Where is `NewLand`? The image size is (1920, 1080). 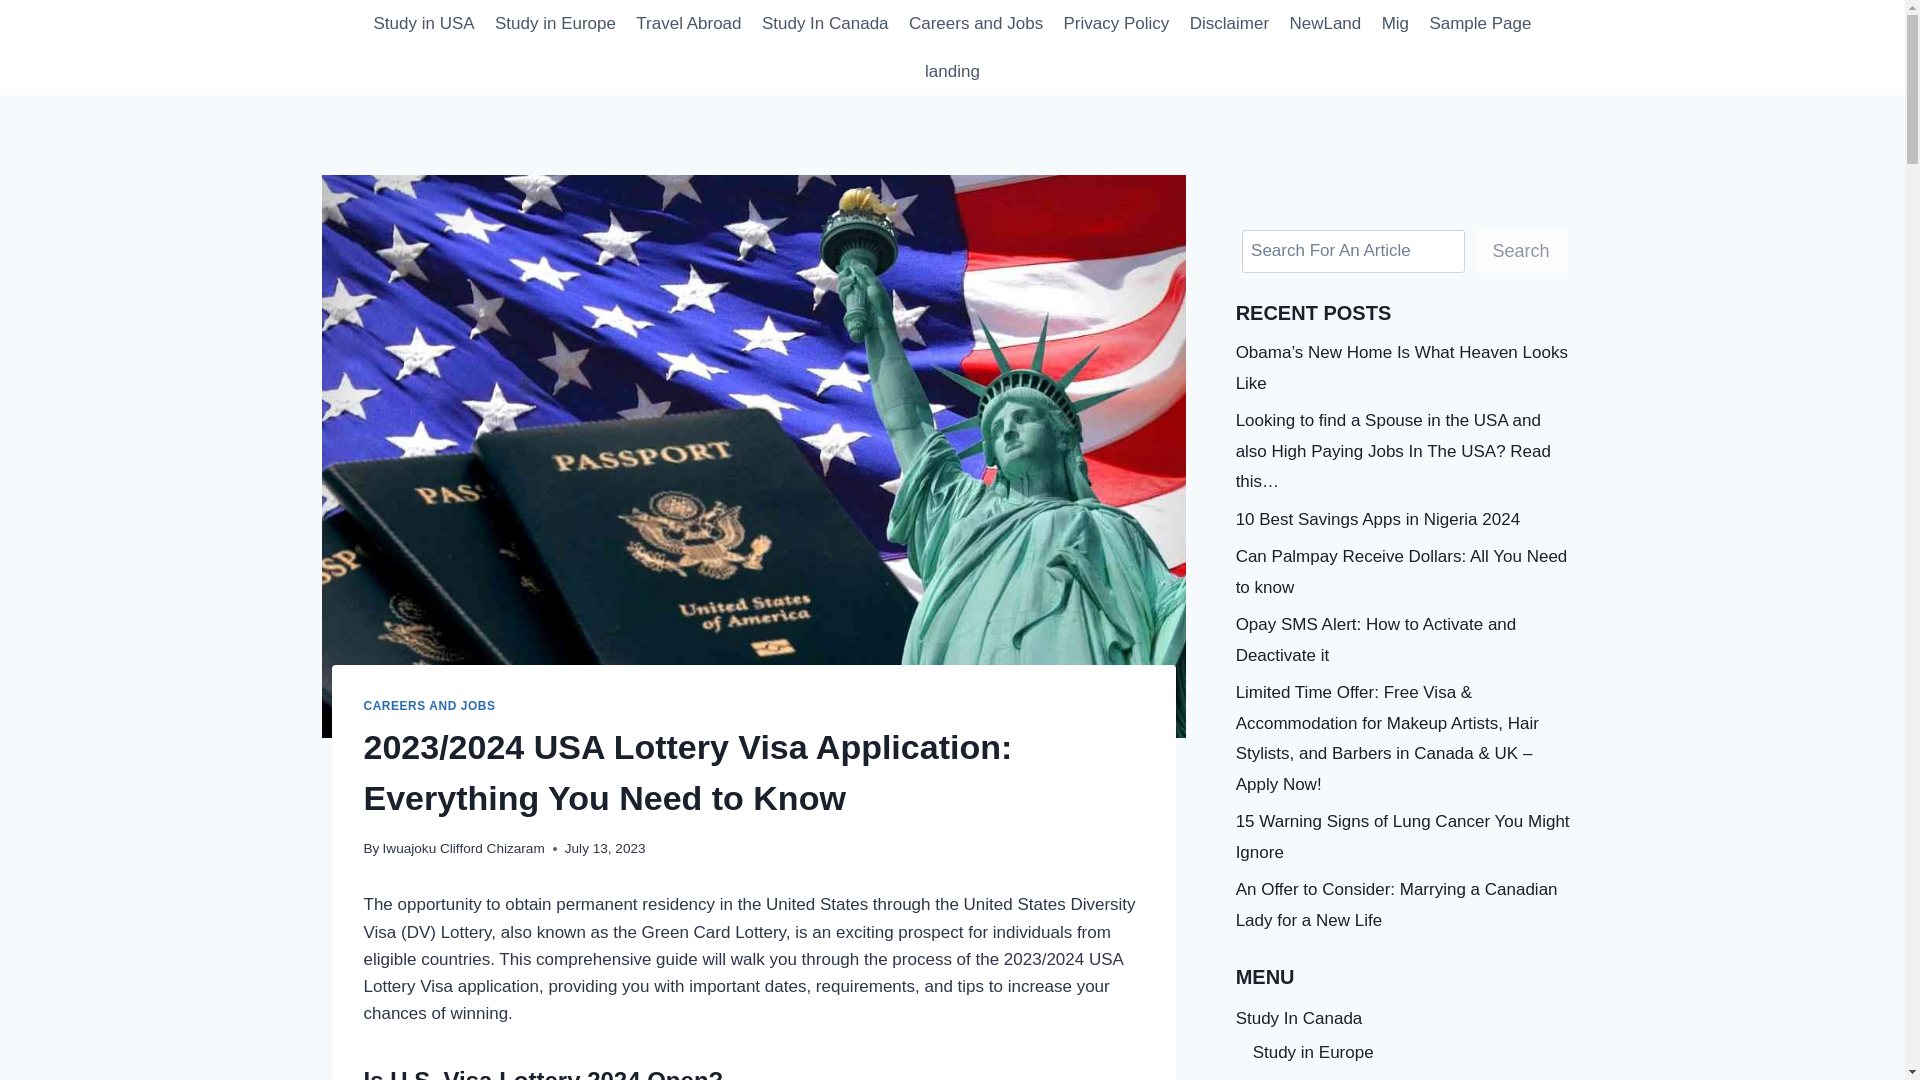
NewLand is located at coordinates (1324, 24).